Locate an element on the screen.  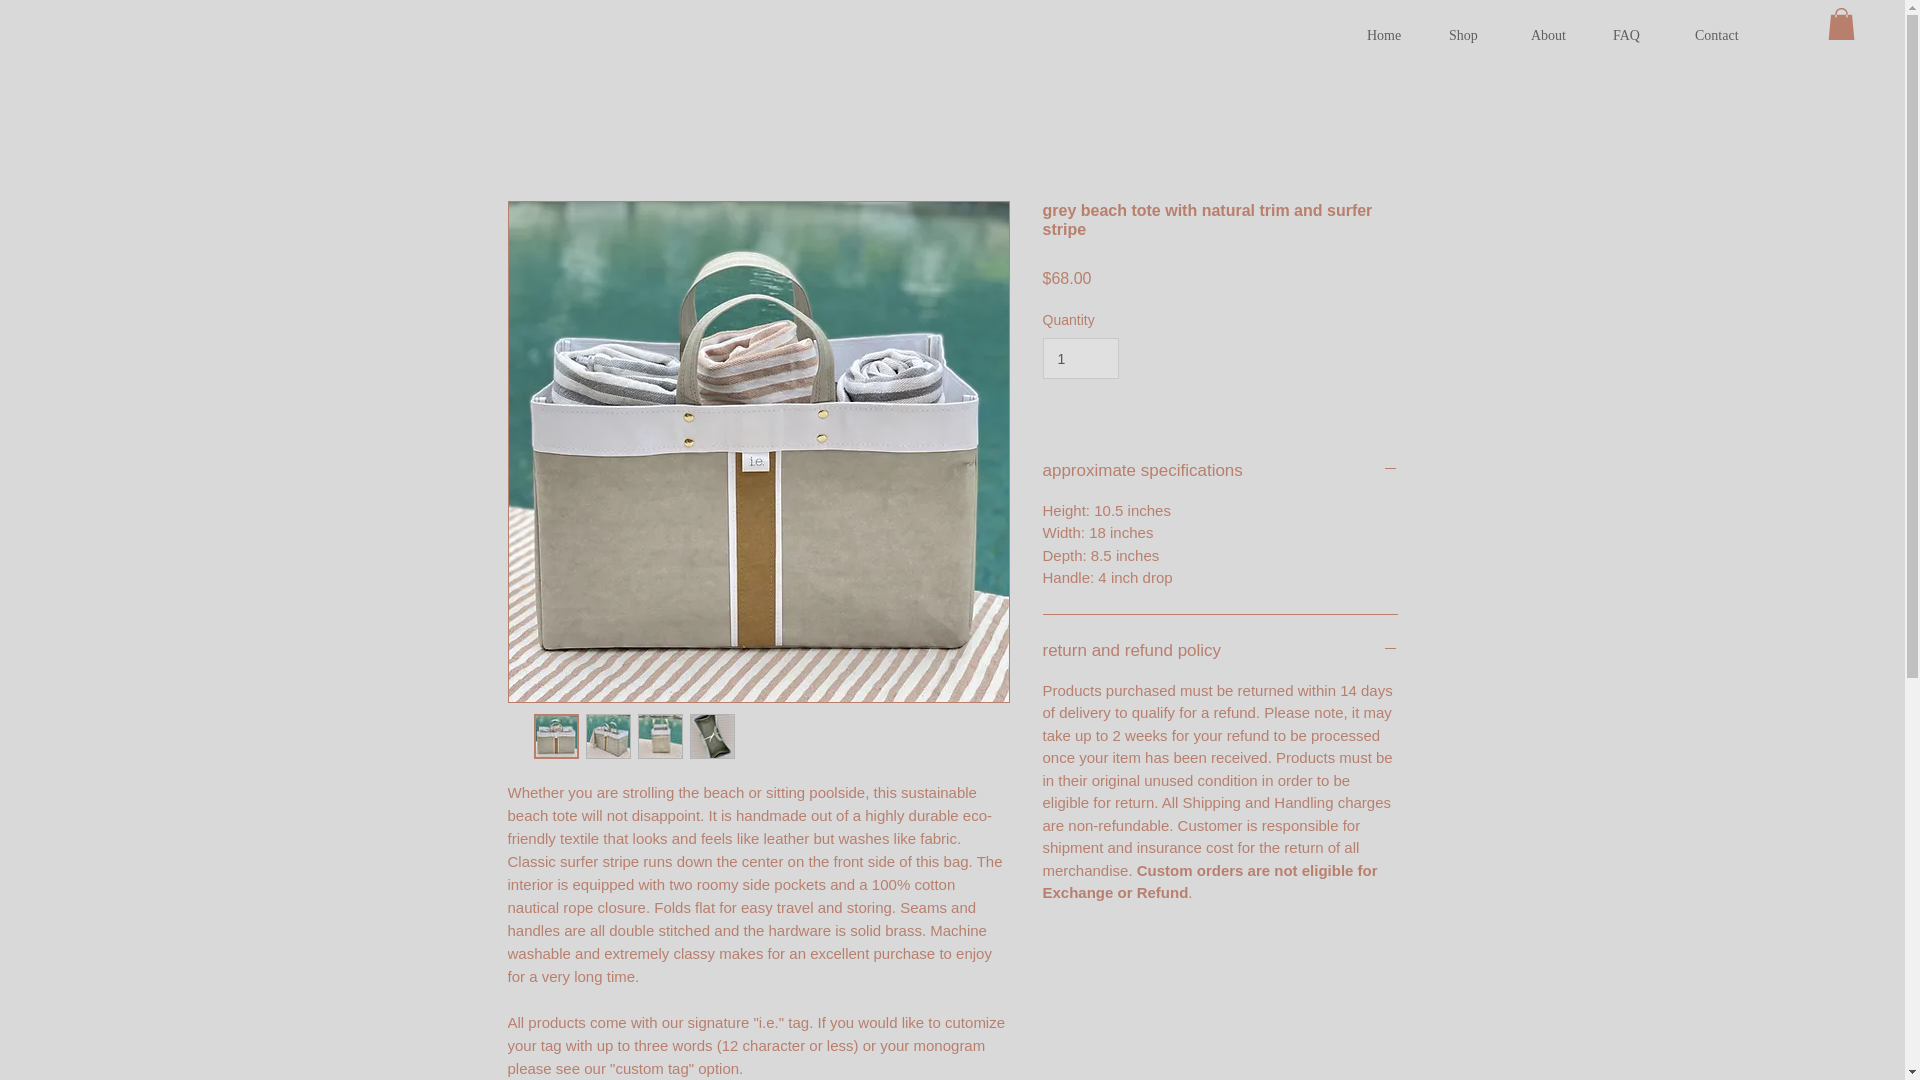
About is located at coordinates (1556, 36).